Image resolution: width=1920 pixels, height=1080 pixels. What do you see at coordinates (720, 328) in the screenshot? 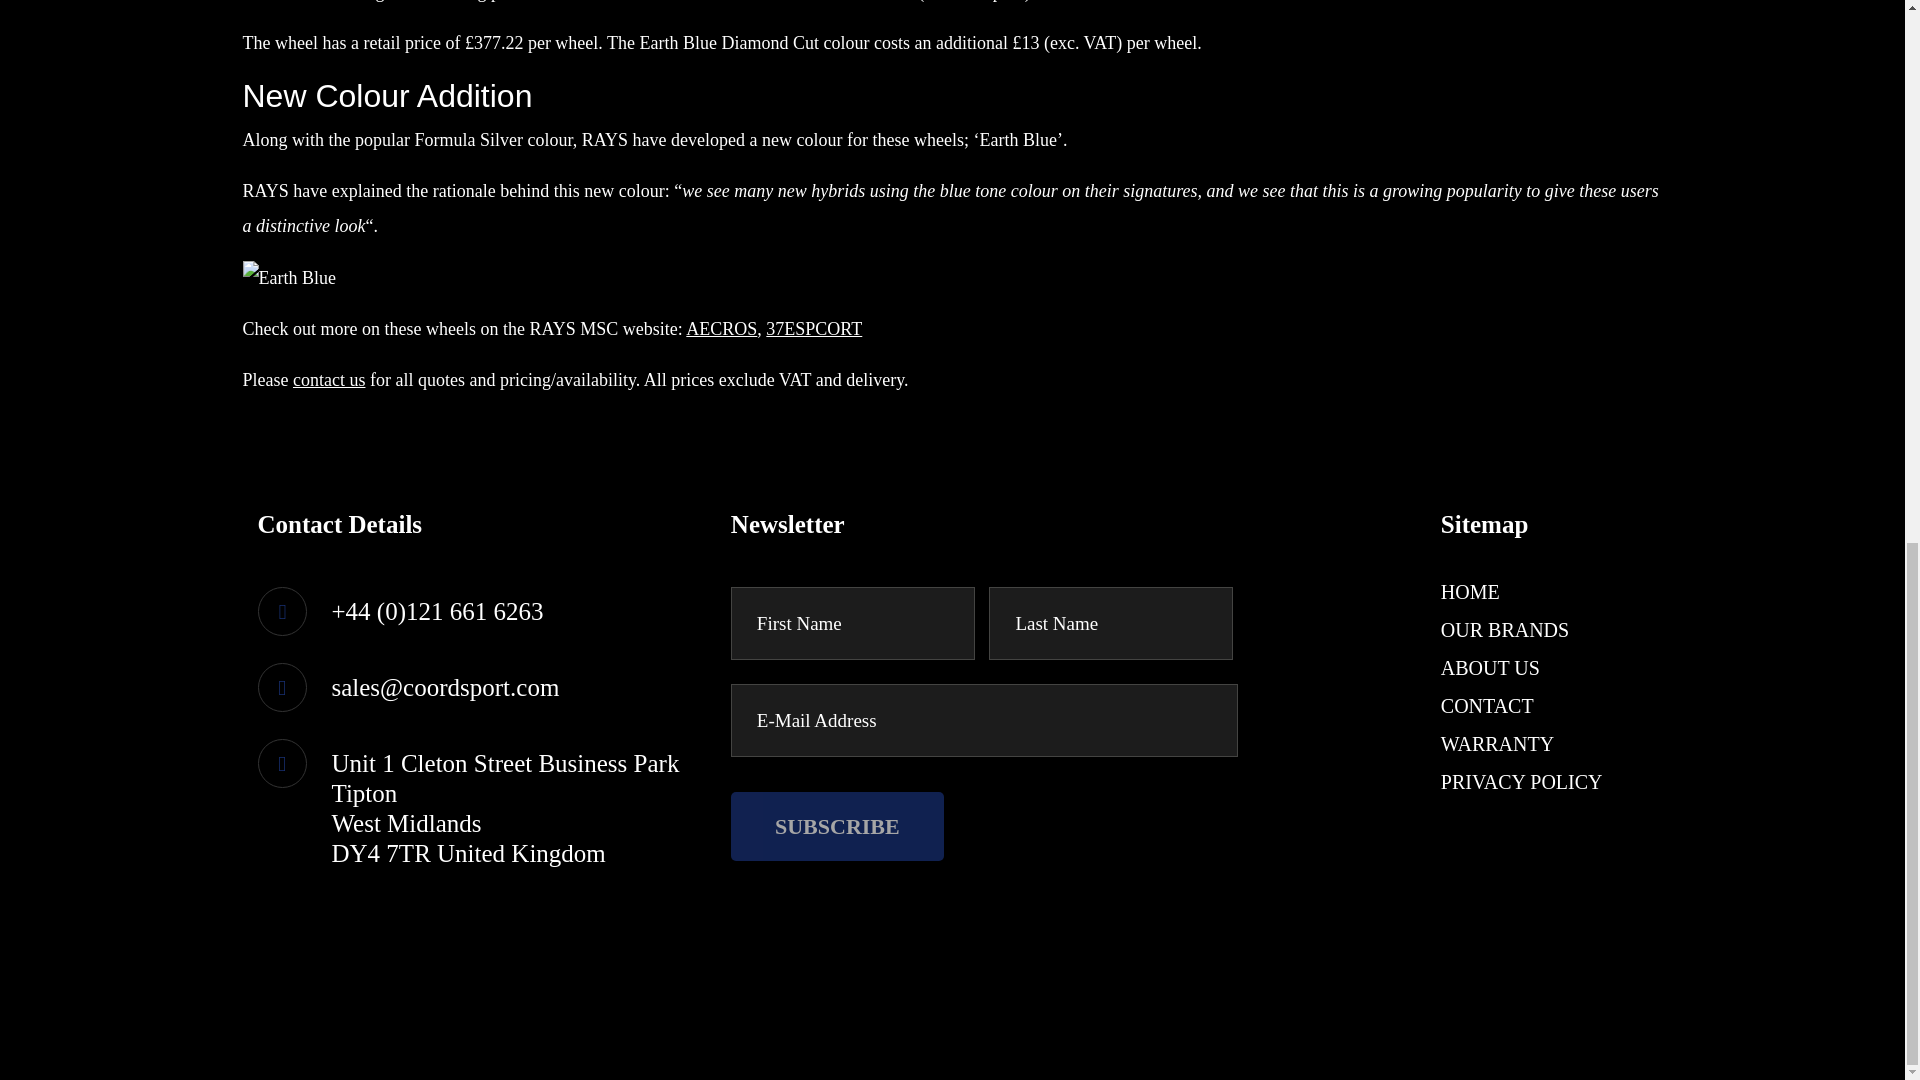
I see `AECROS` at bounding box center [720, 328].